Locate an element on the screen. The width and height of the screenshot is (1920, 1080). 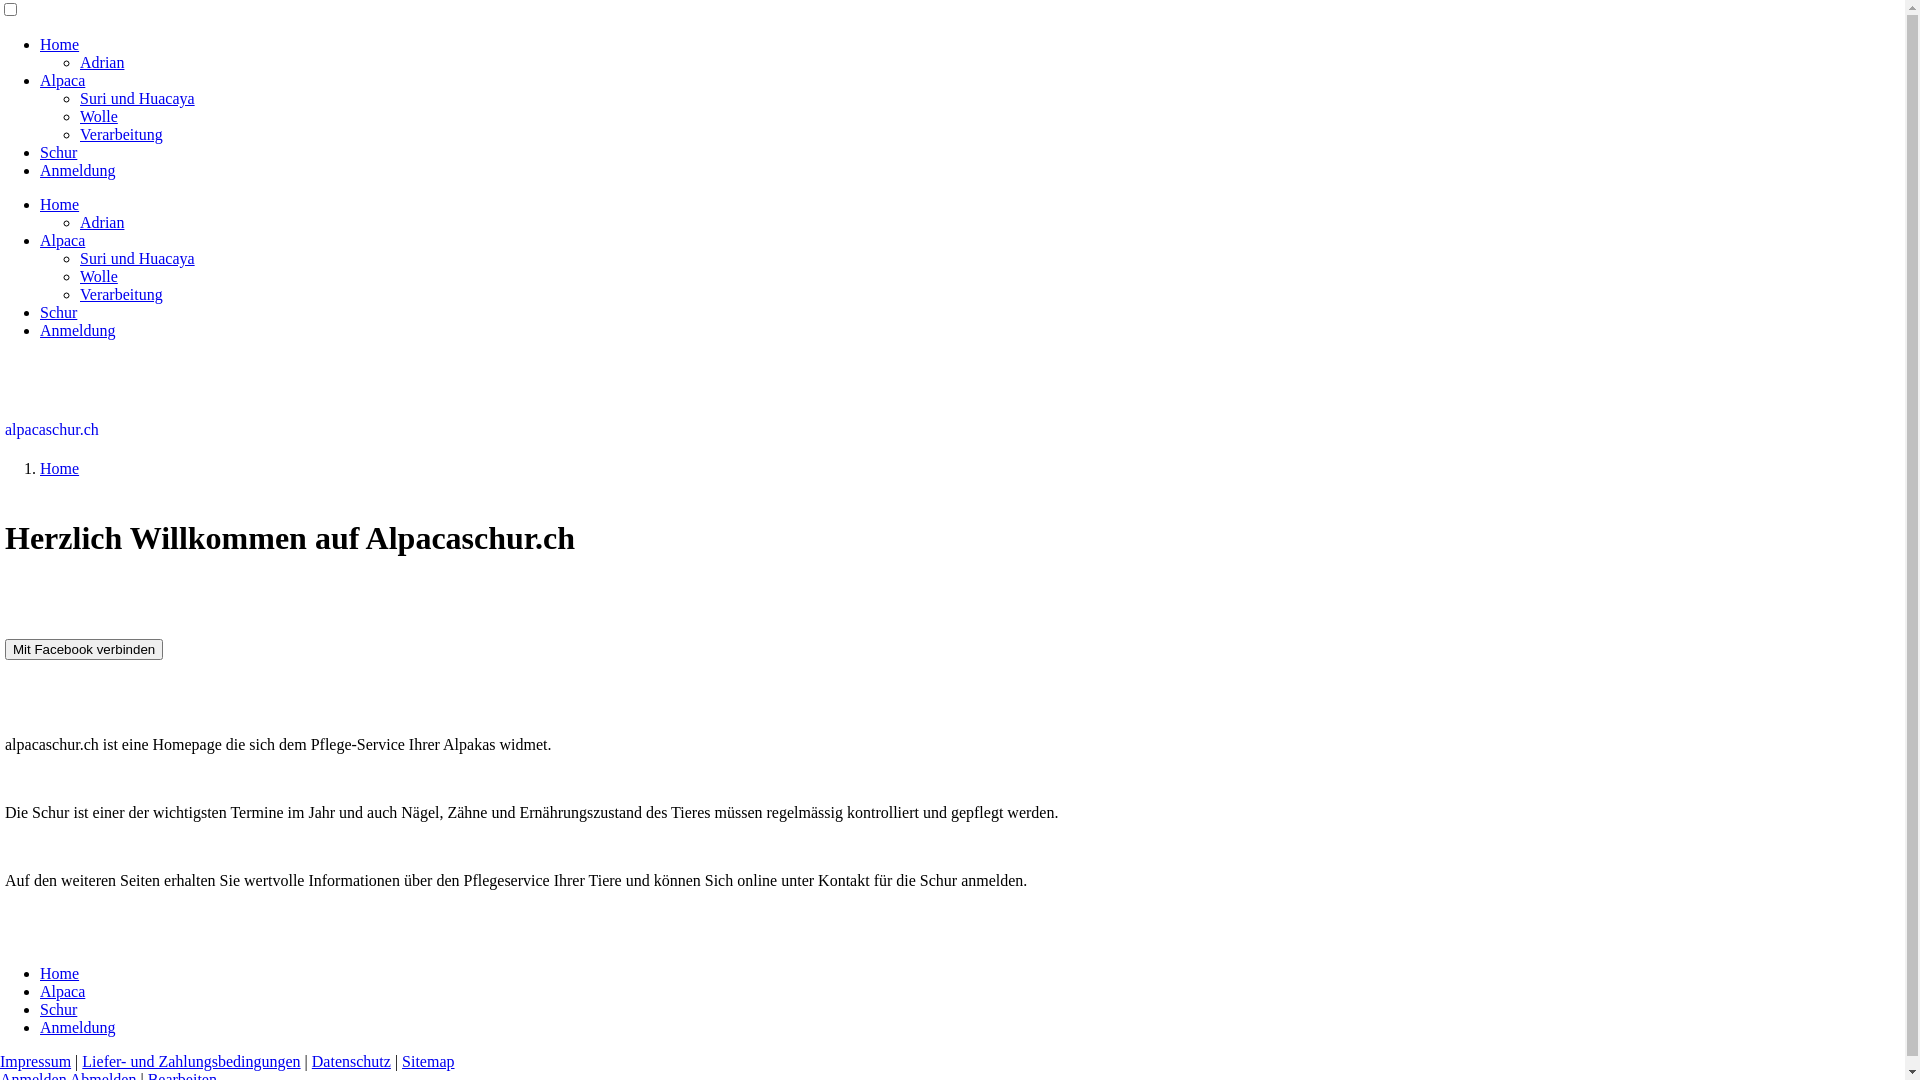
Alpaca is located at coordinates (62, 80).